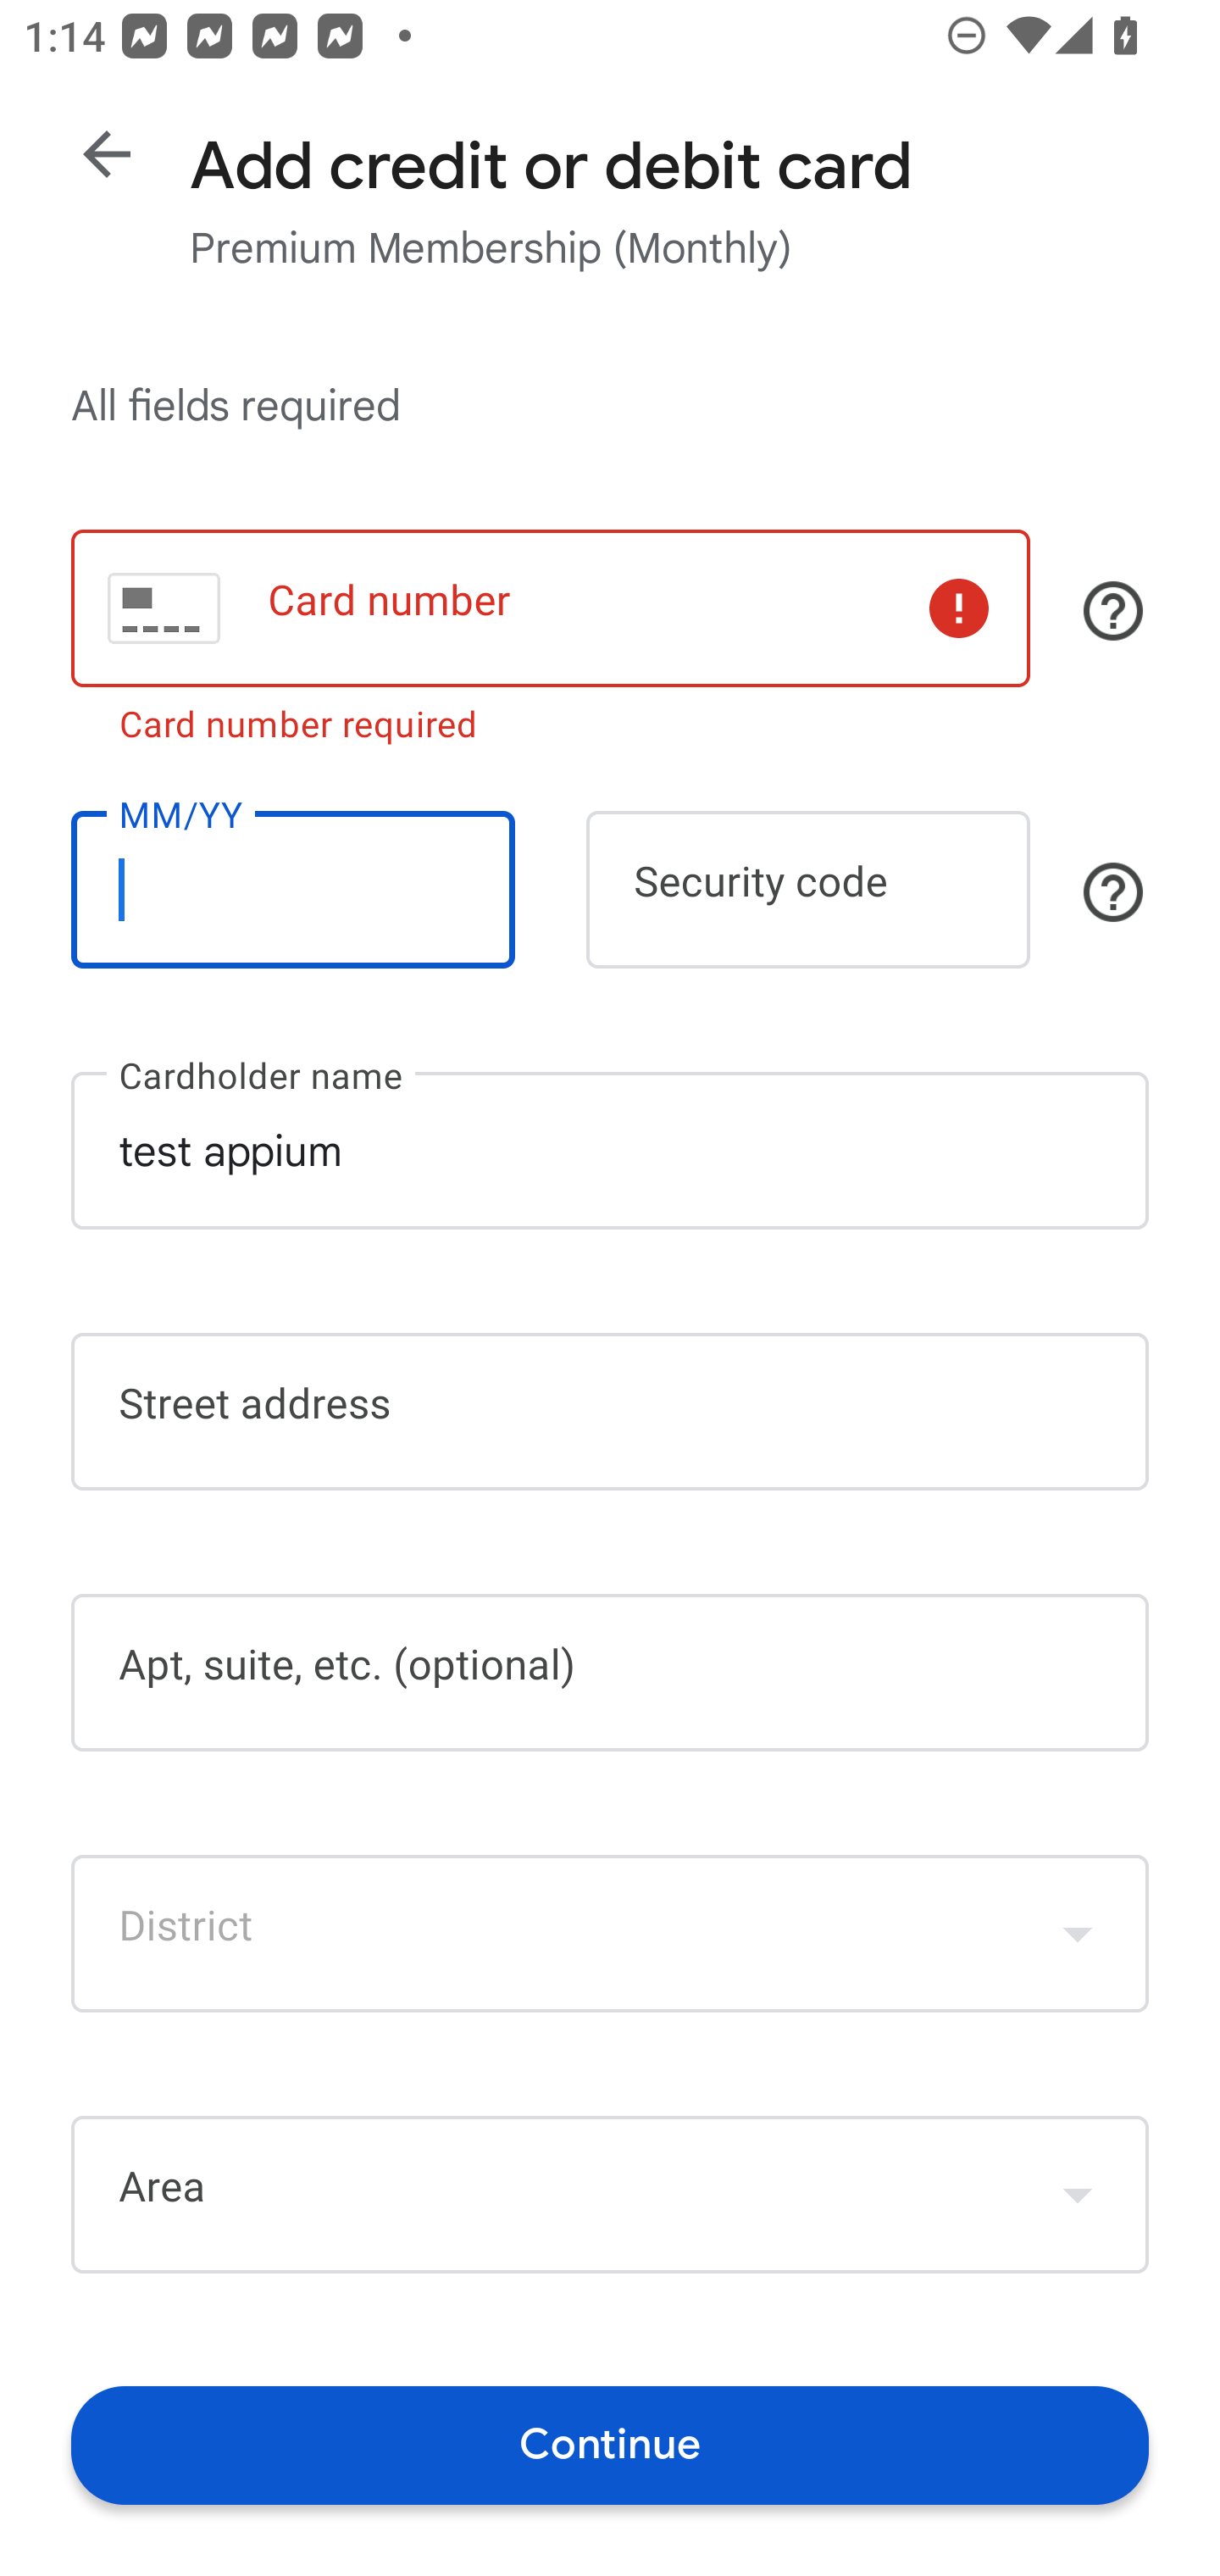 This screenshot has height=2576, width=1220. I want to click on Show dropdown menu, so click(1078, 1933).